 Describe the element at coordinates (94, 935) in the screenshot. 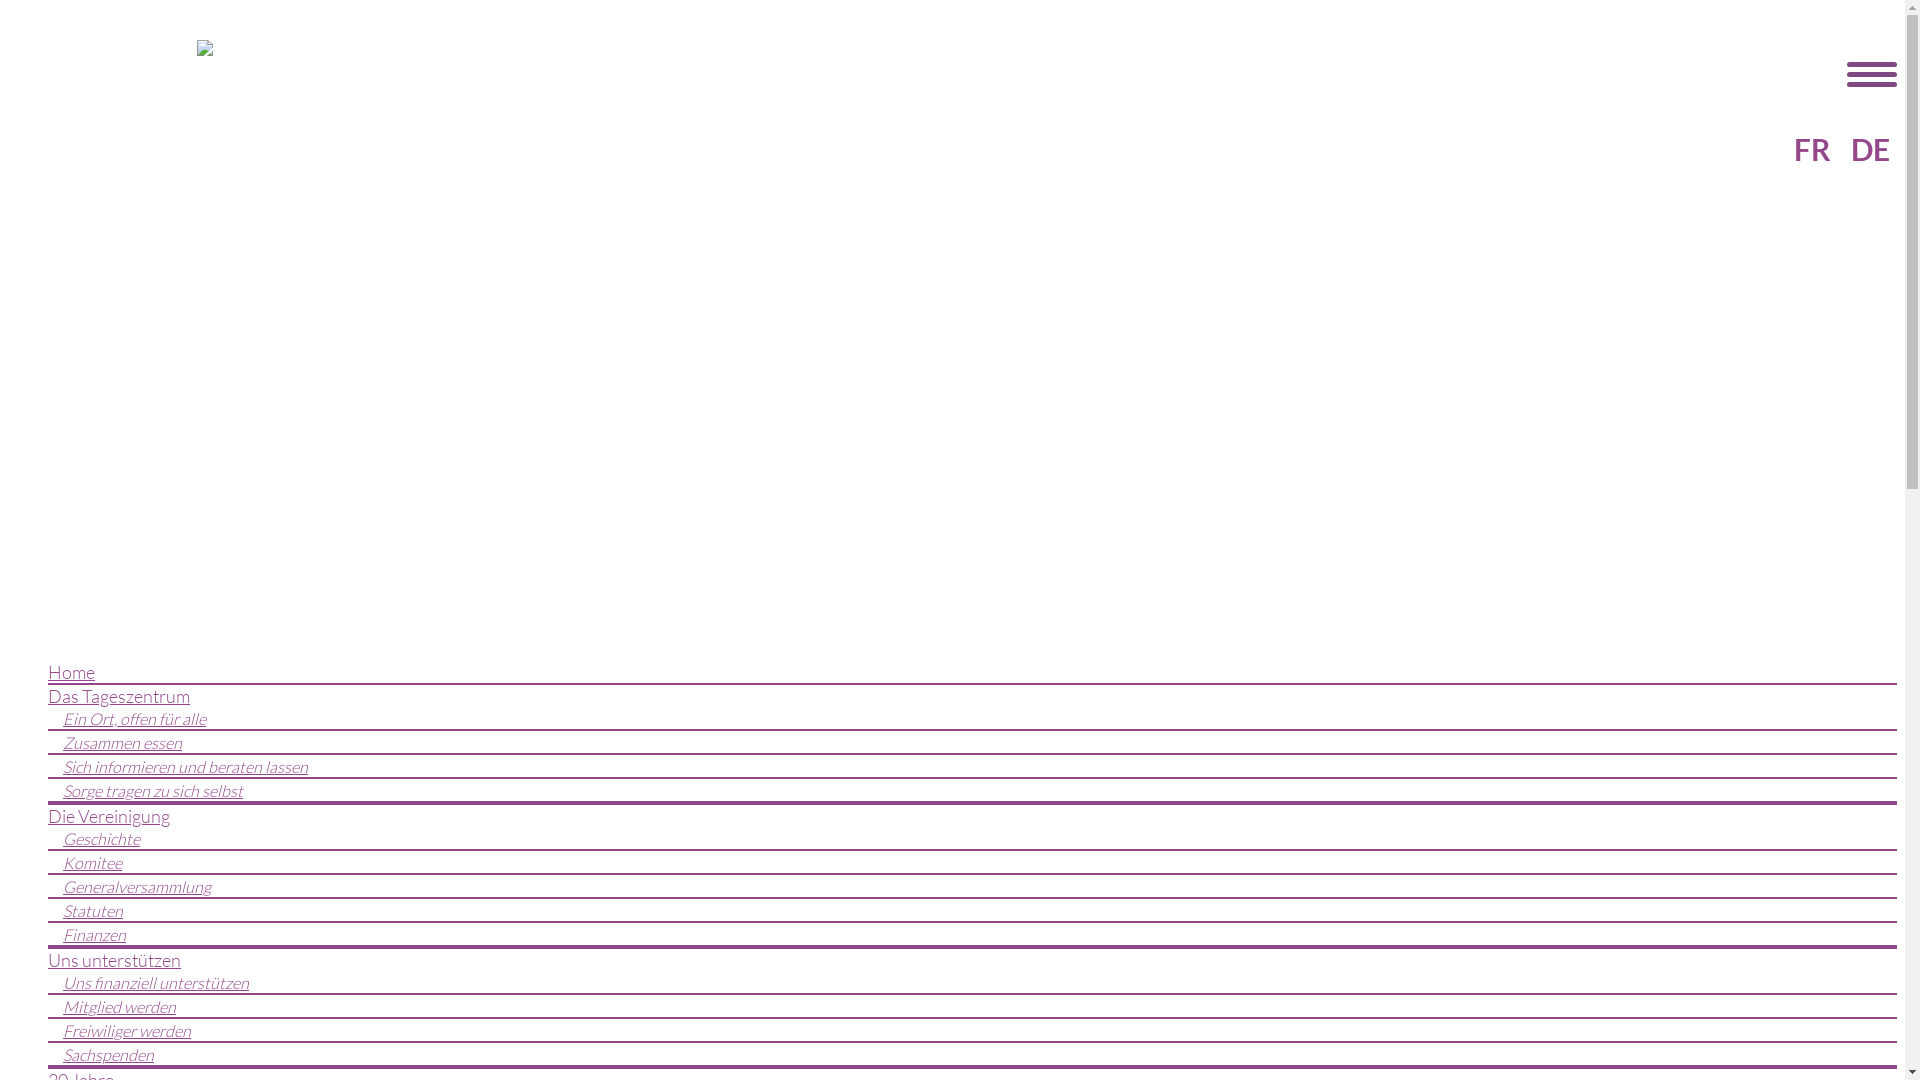

I see `Finanzen` at that location.